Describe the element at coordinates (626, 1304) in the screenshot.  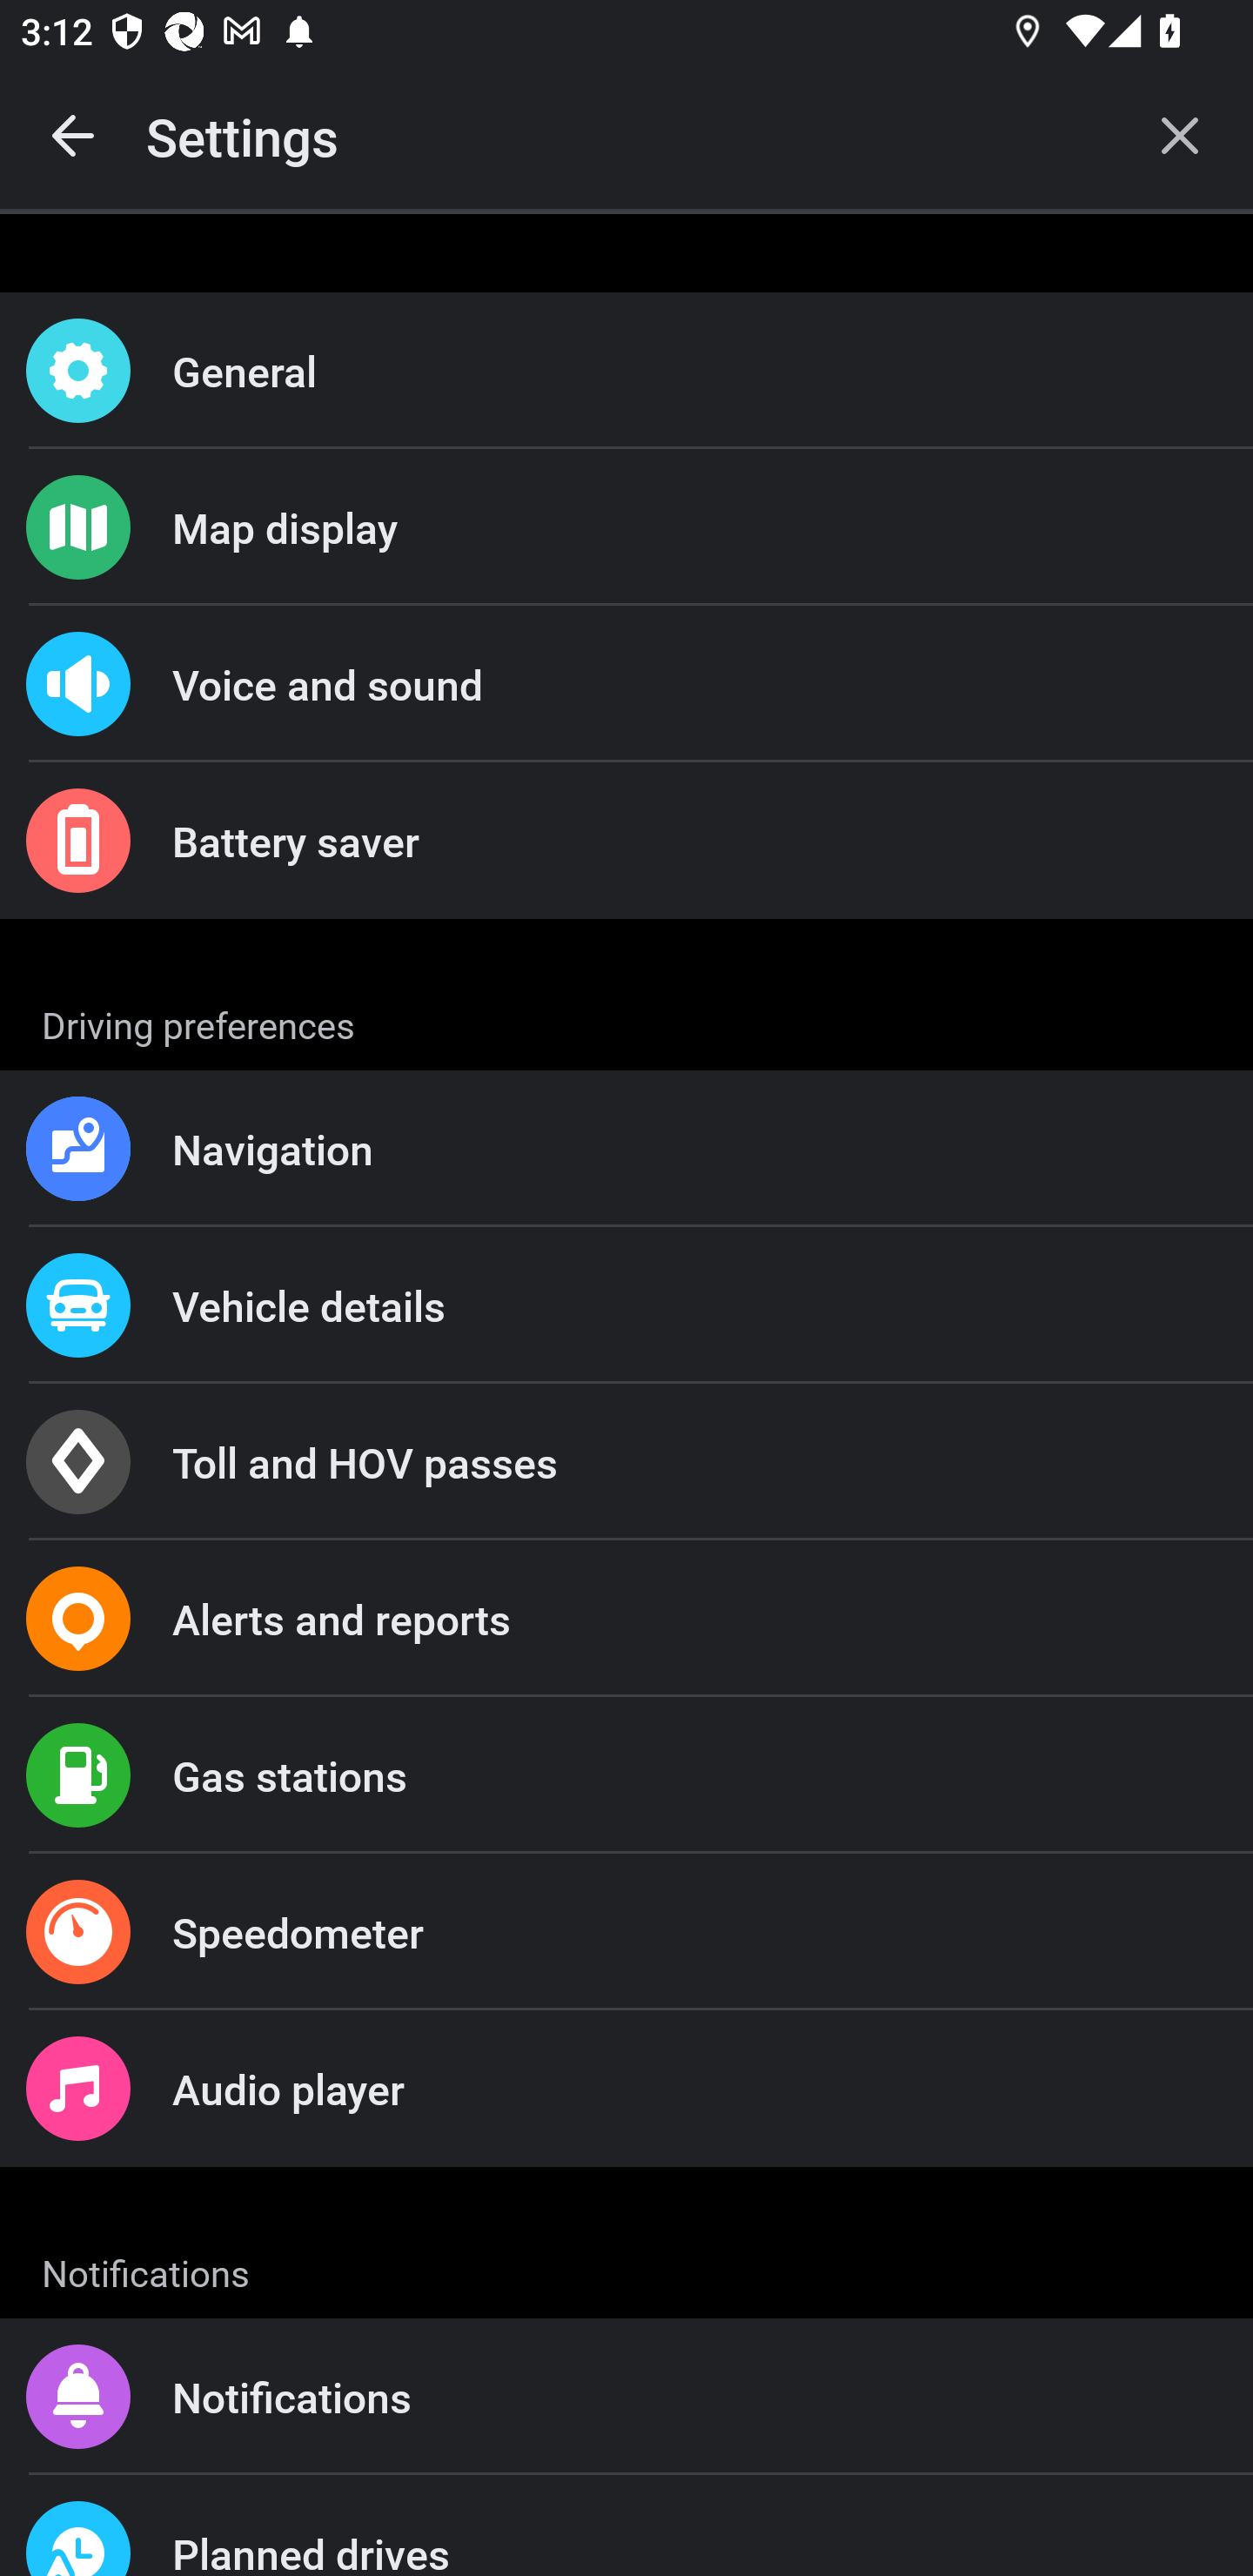
I see `Vehicle details` at that location.